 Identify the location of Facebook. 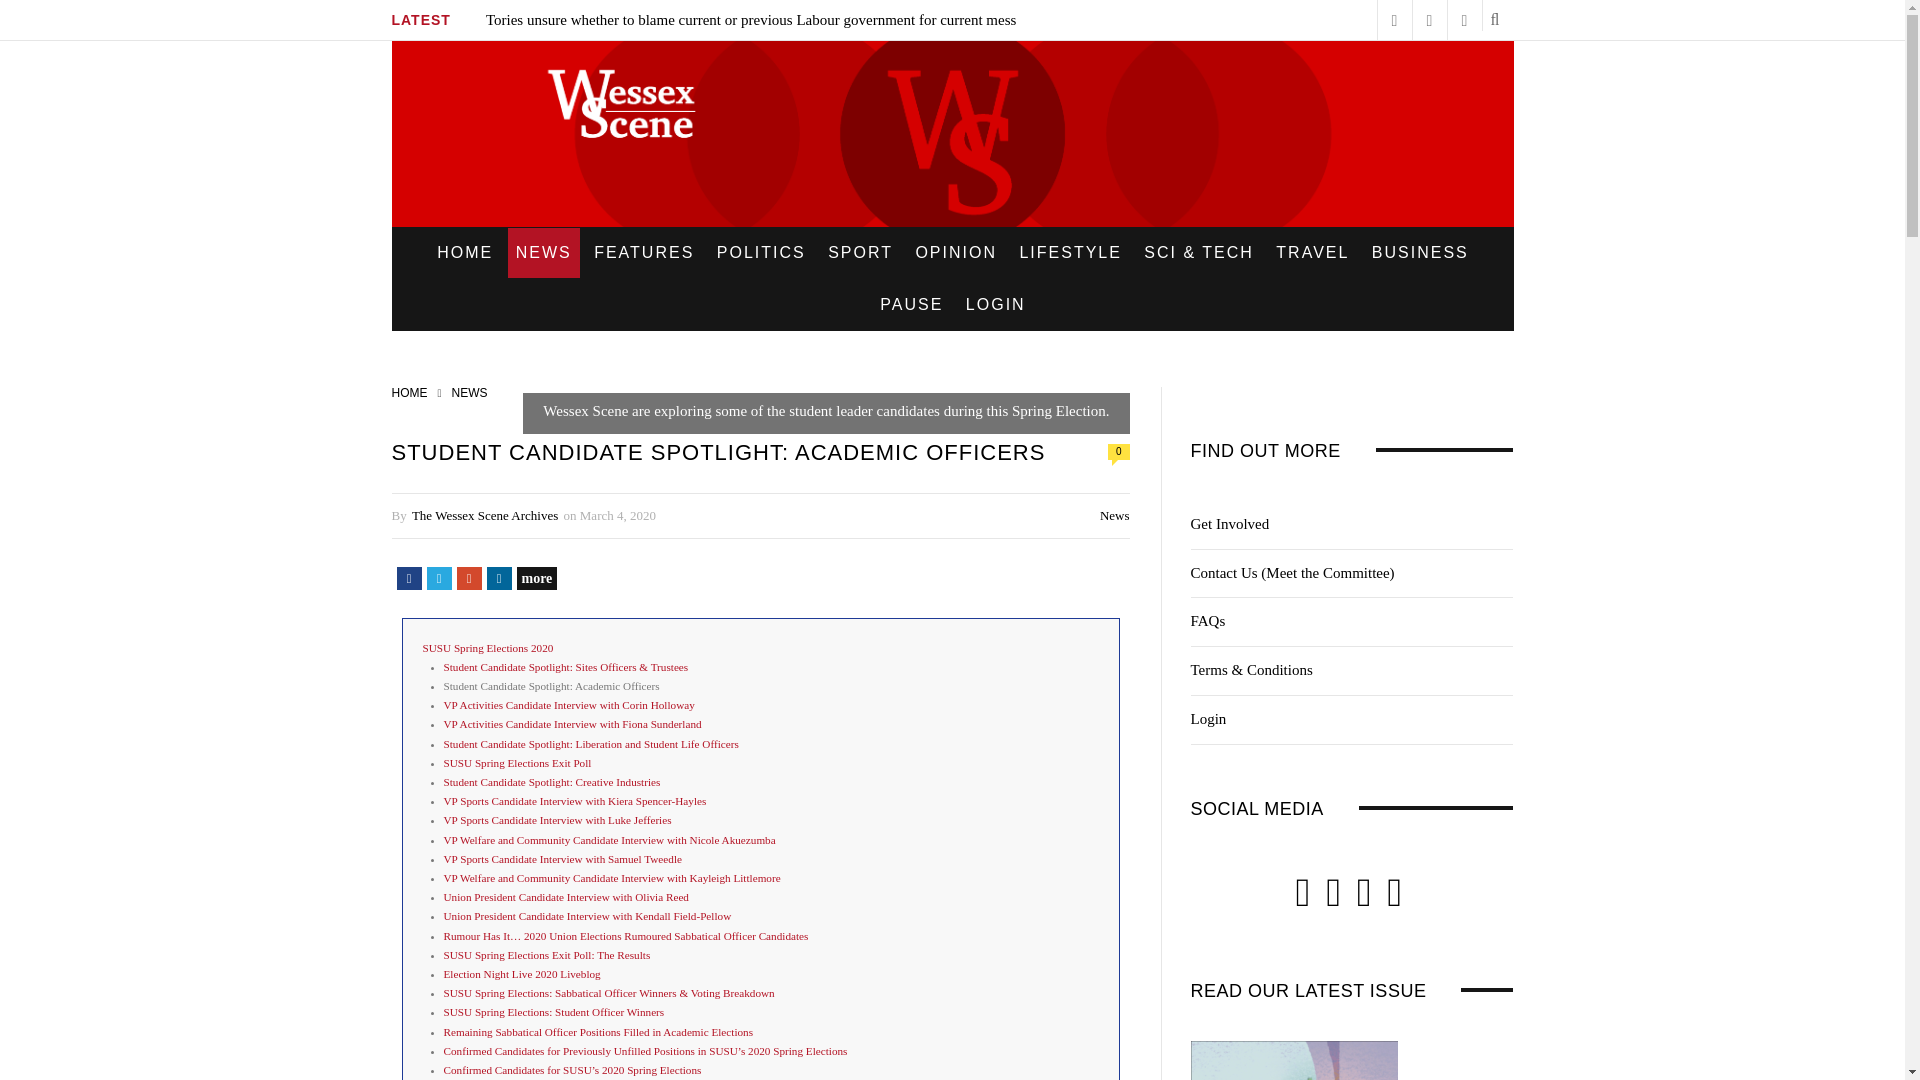
(408, 578).